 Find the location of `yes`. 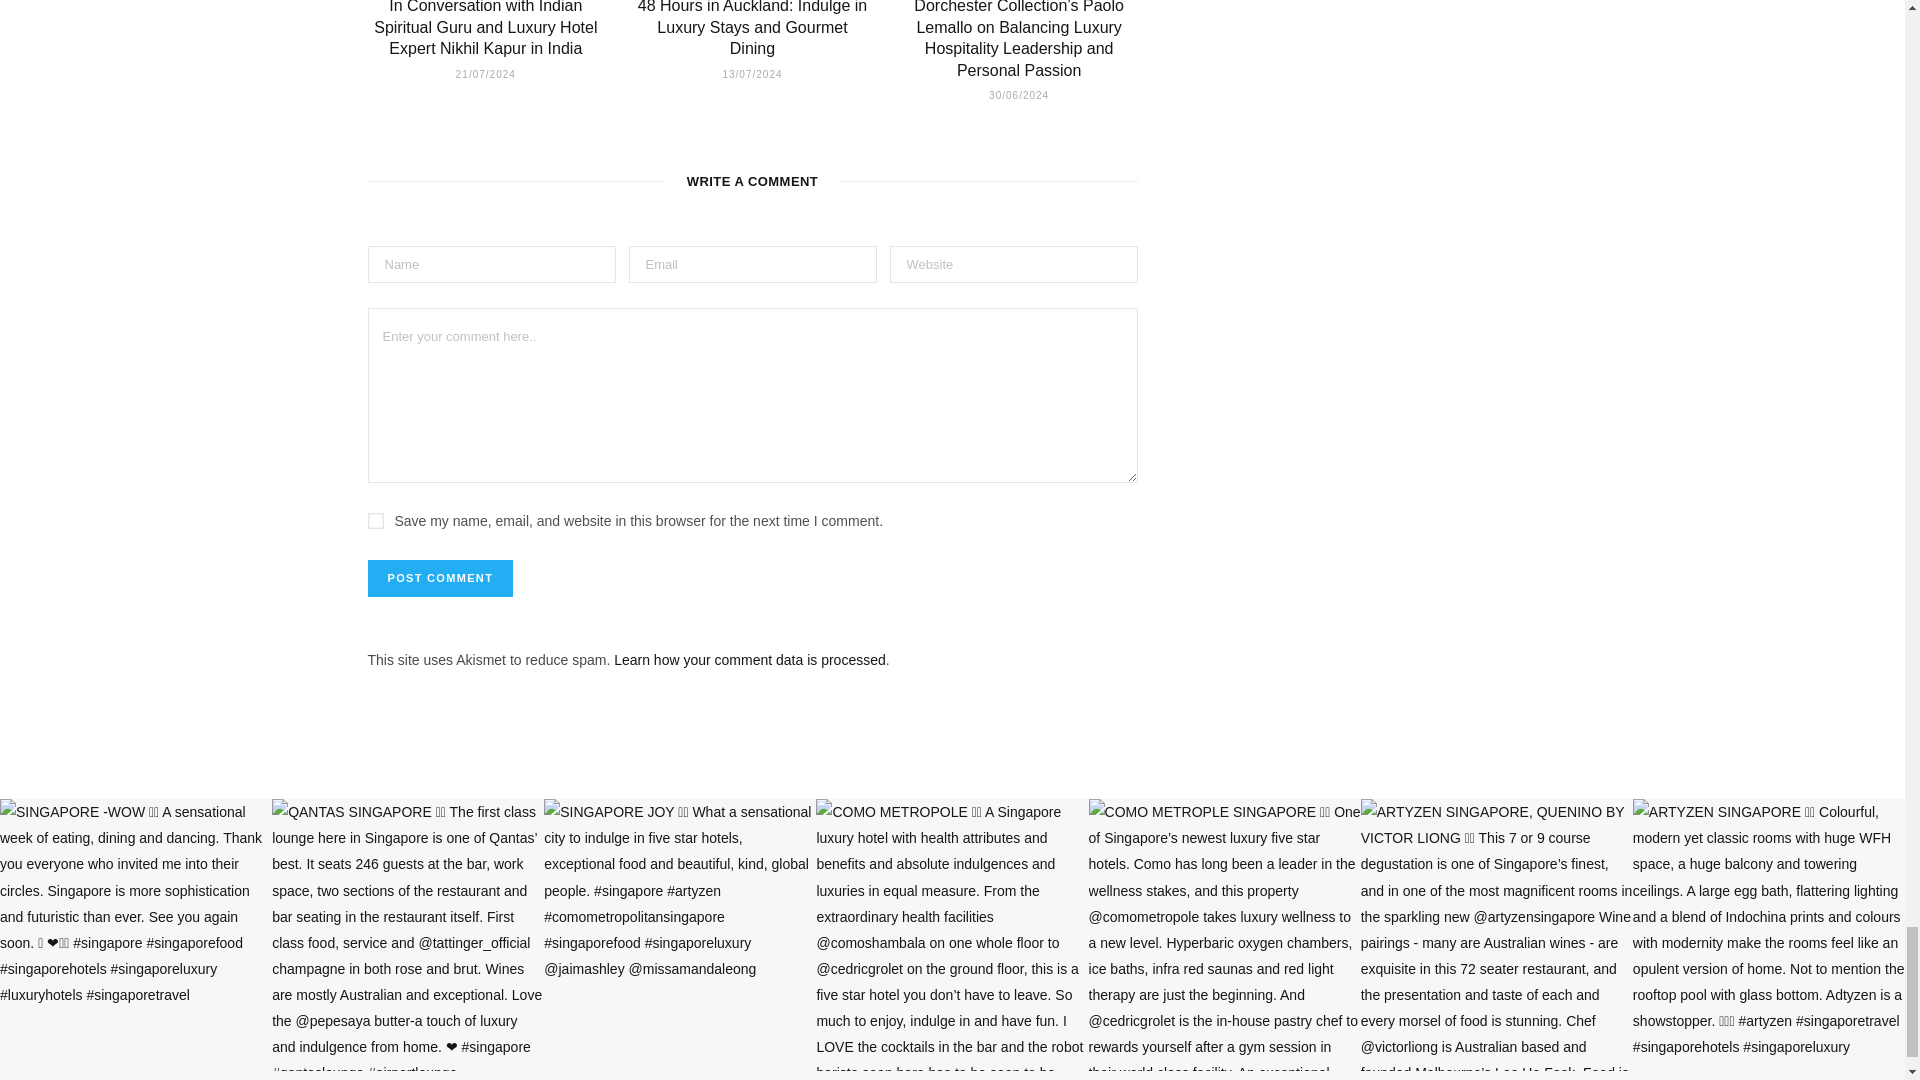

yes is located at coordinates (376, 521).